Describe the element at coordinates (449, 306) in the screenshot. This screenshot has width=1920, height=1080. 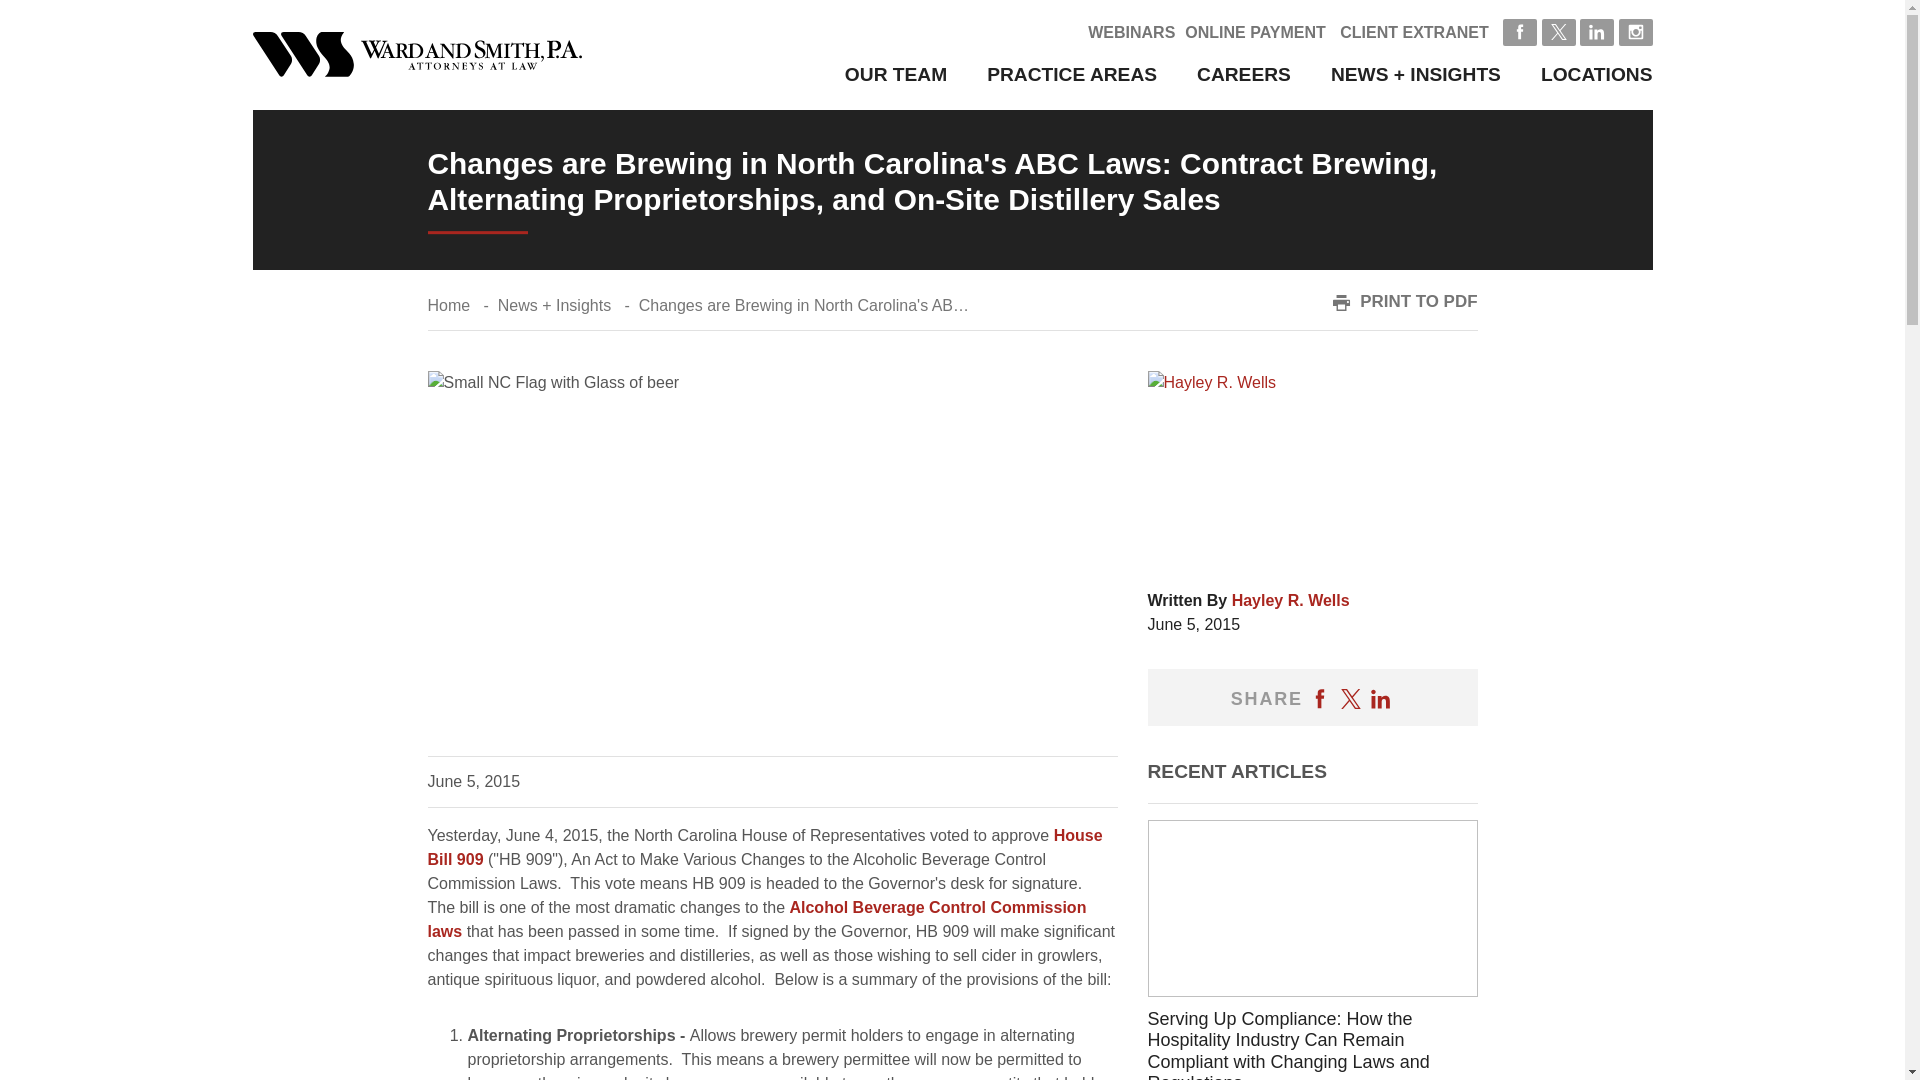
I see `Home` at that location.